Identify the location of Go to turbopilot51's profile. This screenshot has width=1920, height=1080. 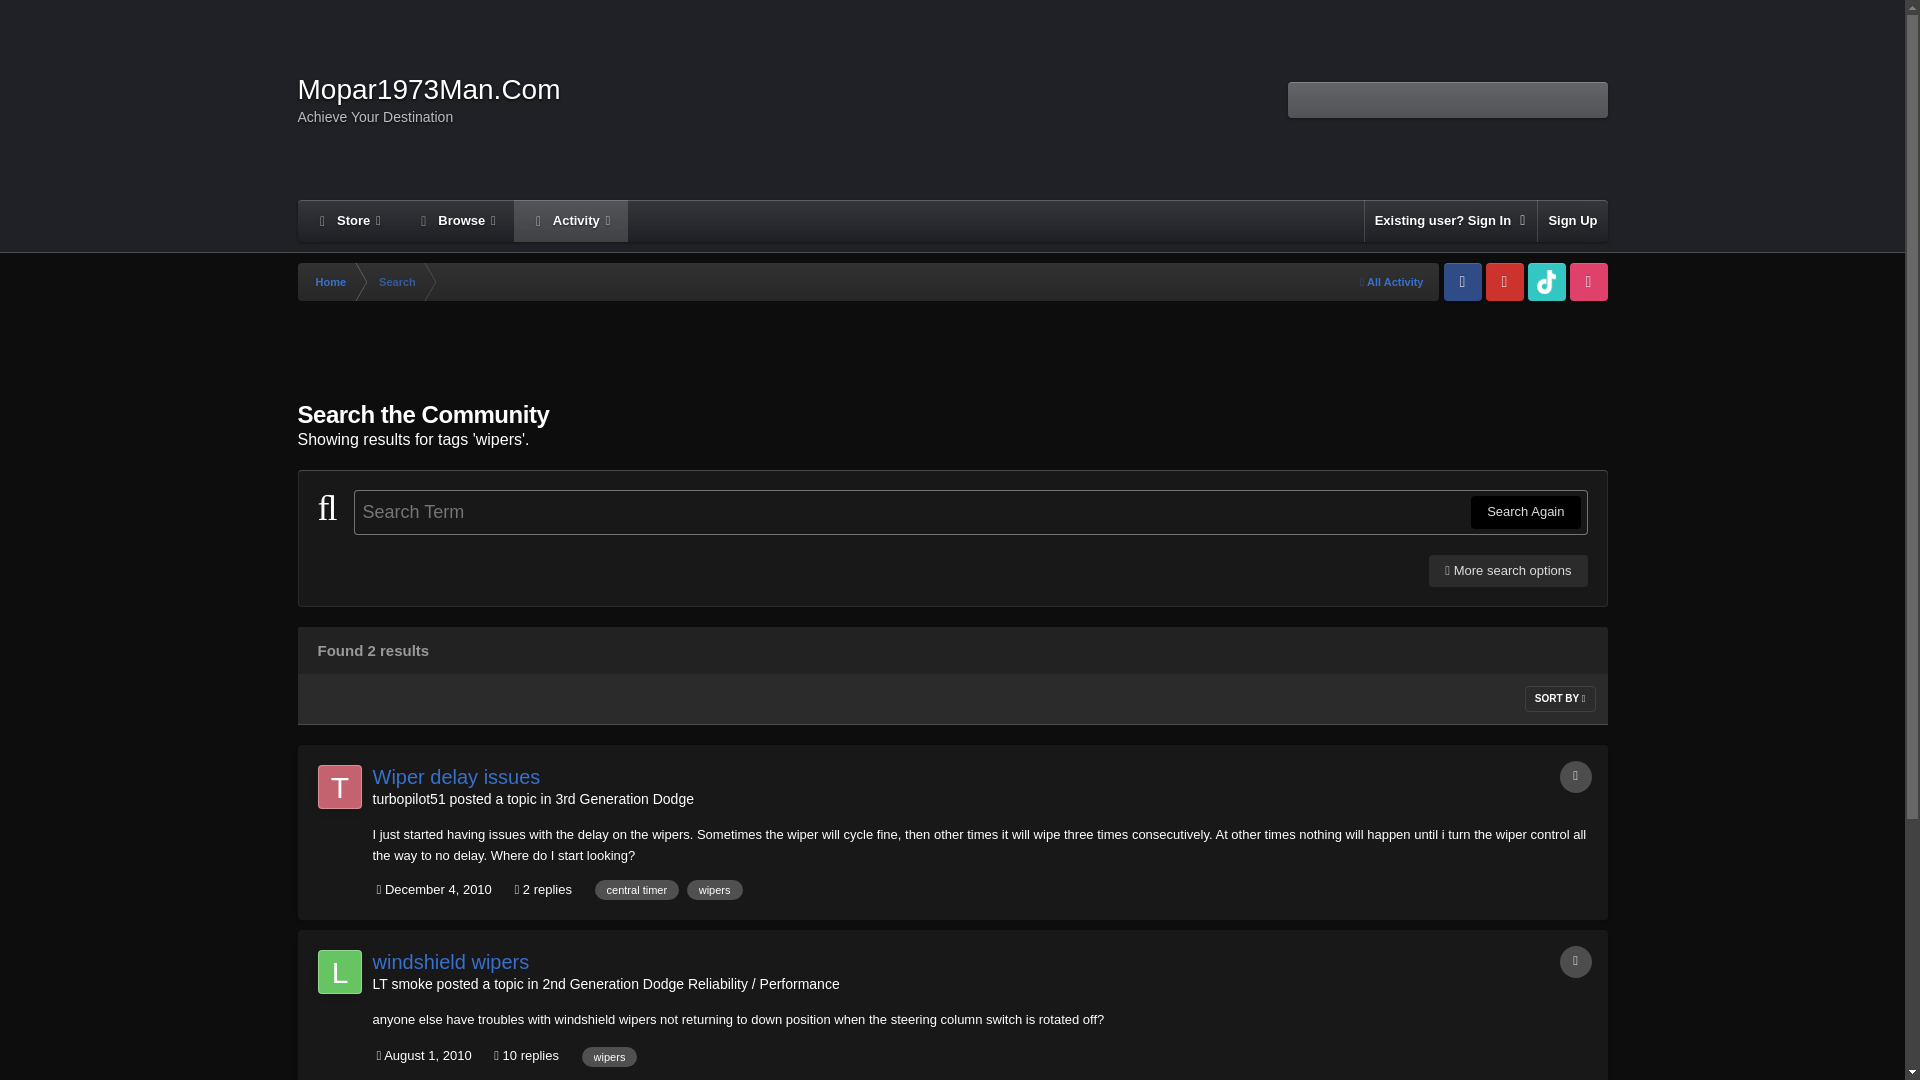
(408, 798).